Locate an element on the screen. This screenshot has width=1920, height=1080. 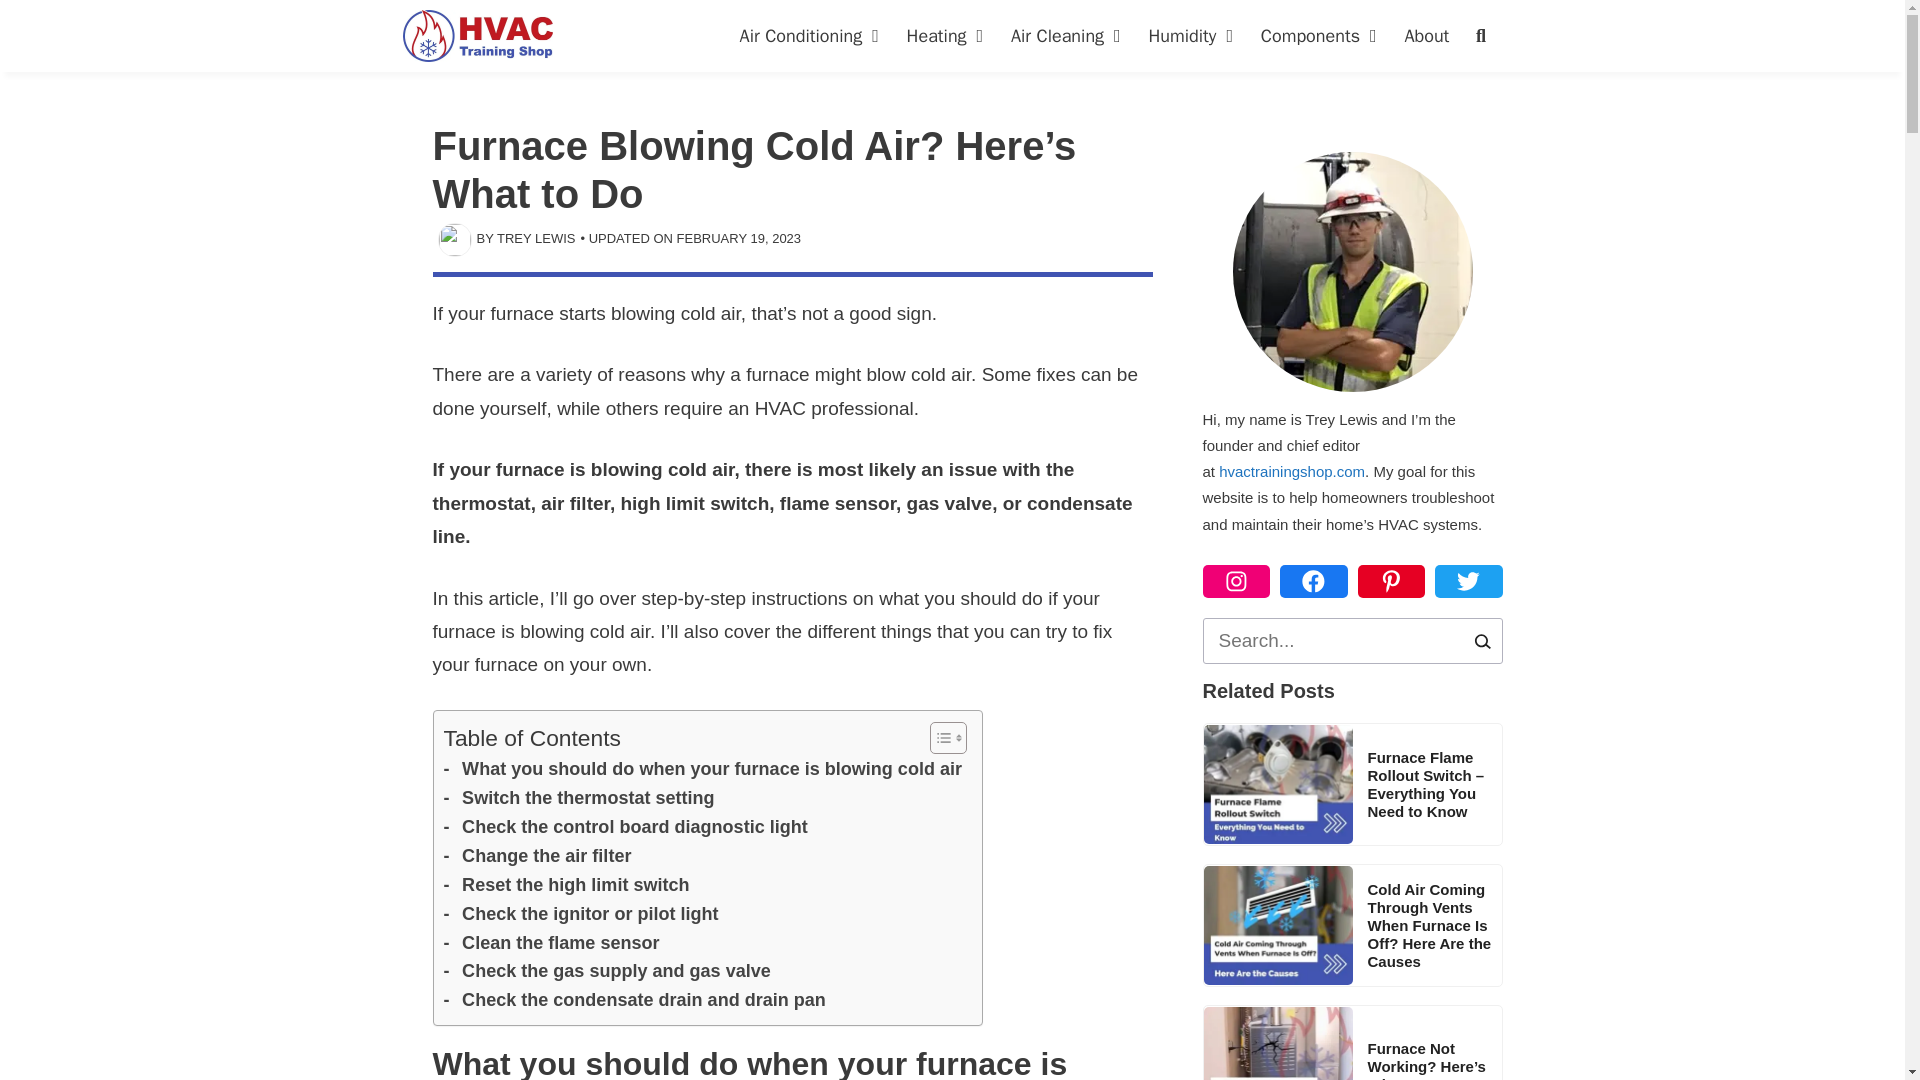
Reset the high limit switch is located at coordinates (566, 884).